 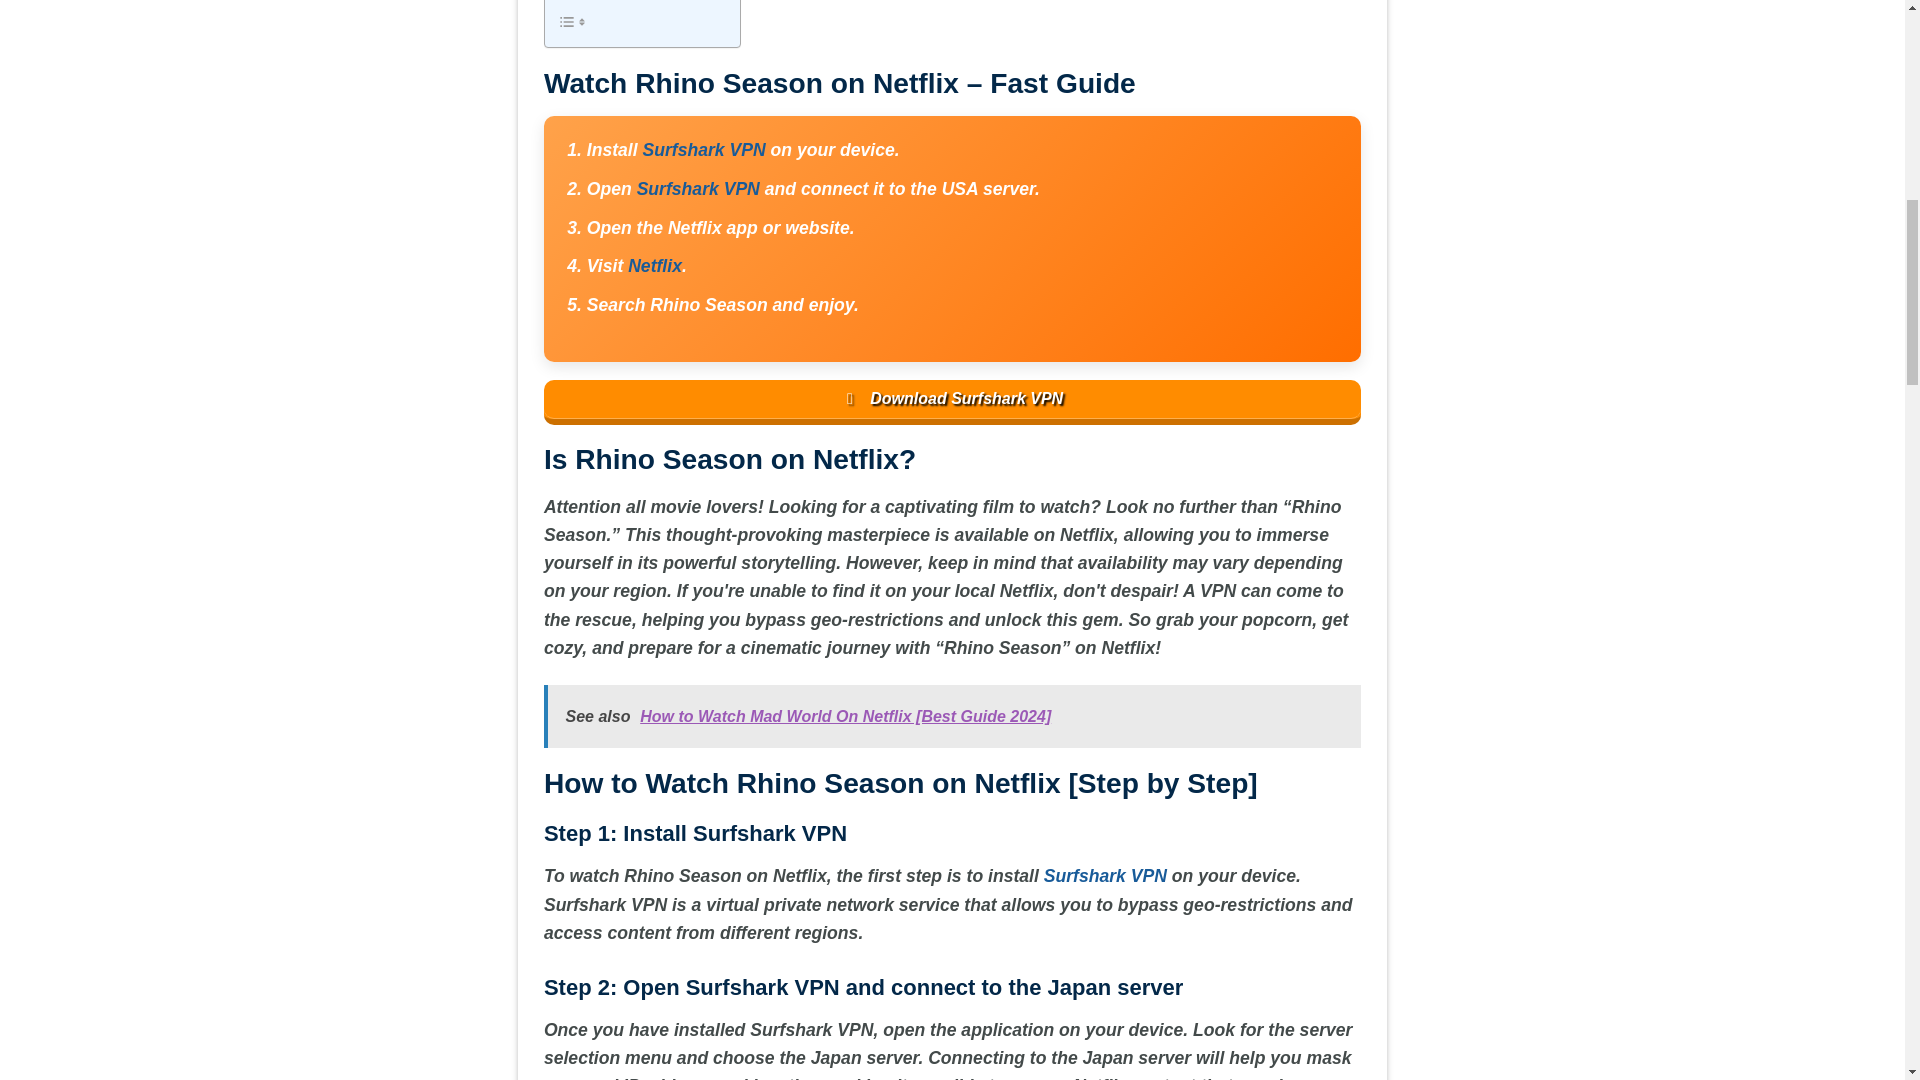 What do you see at coordinates (698, 188) in the screenshot?
I see `Surfshark VPN` at bounding box center [698, 188].